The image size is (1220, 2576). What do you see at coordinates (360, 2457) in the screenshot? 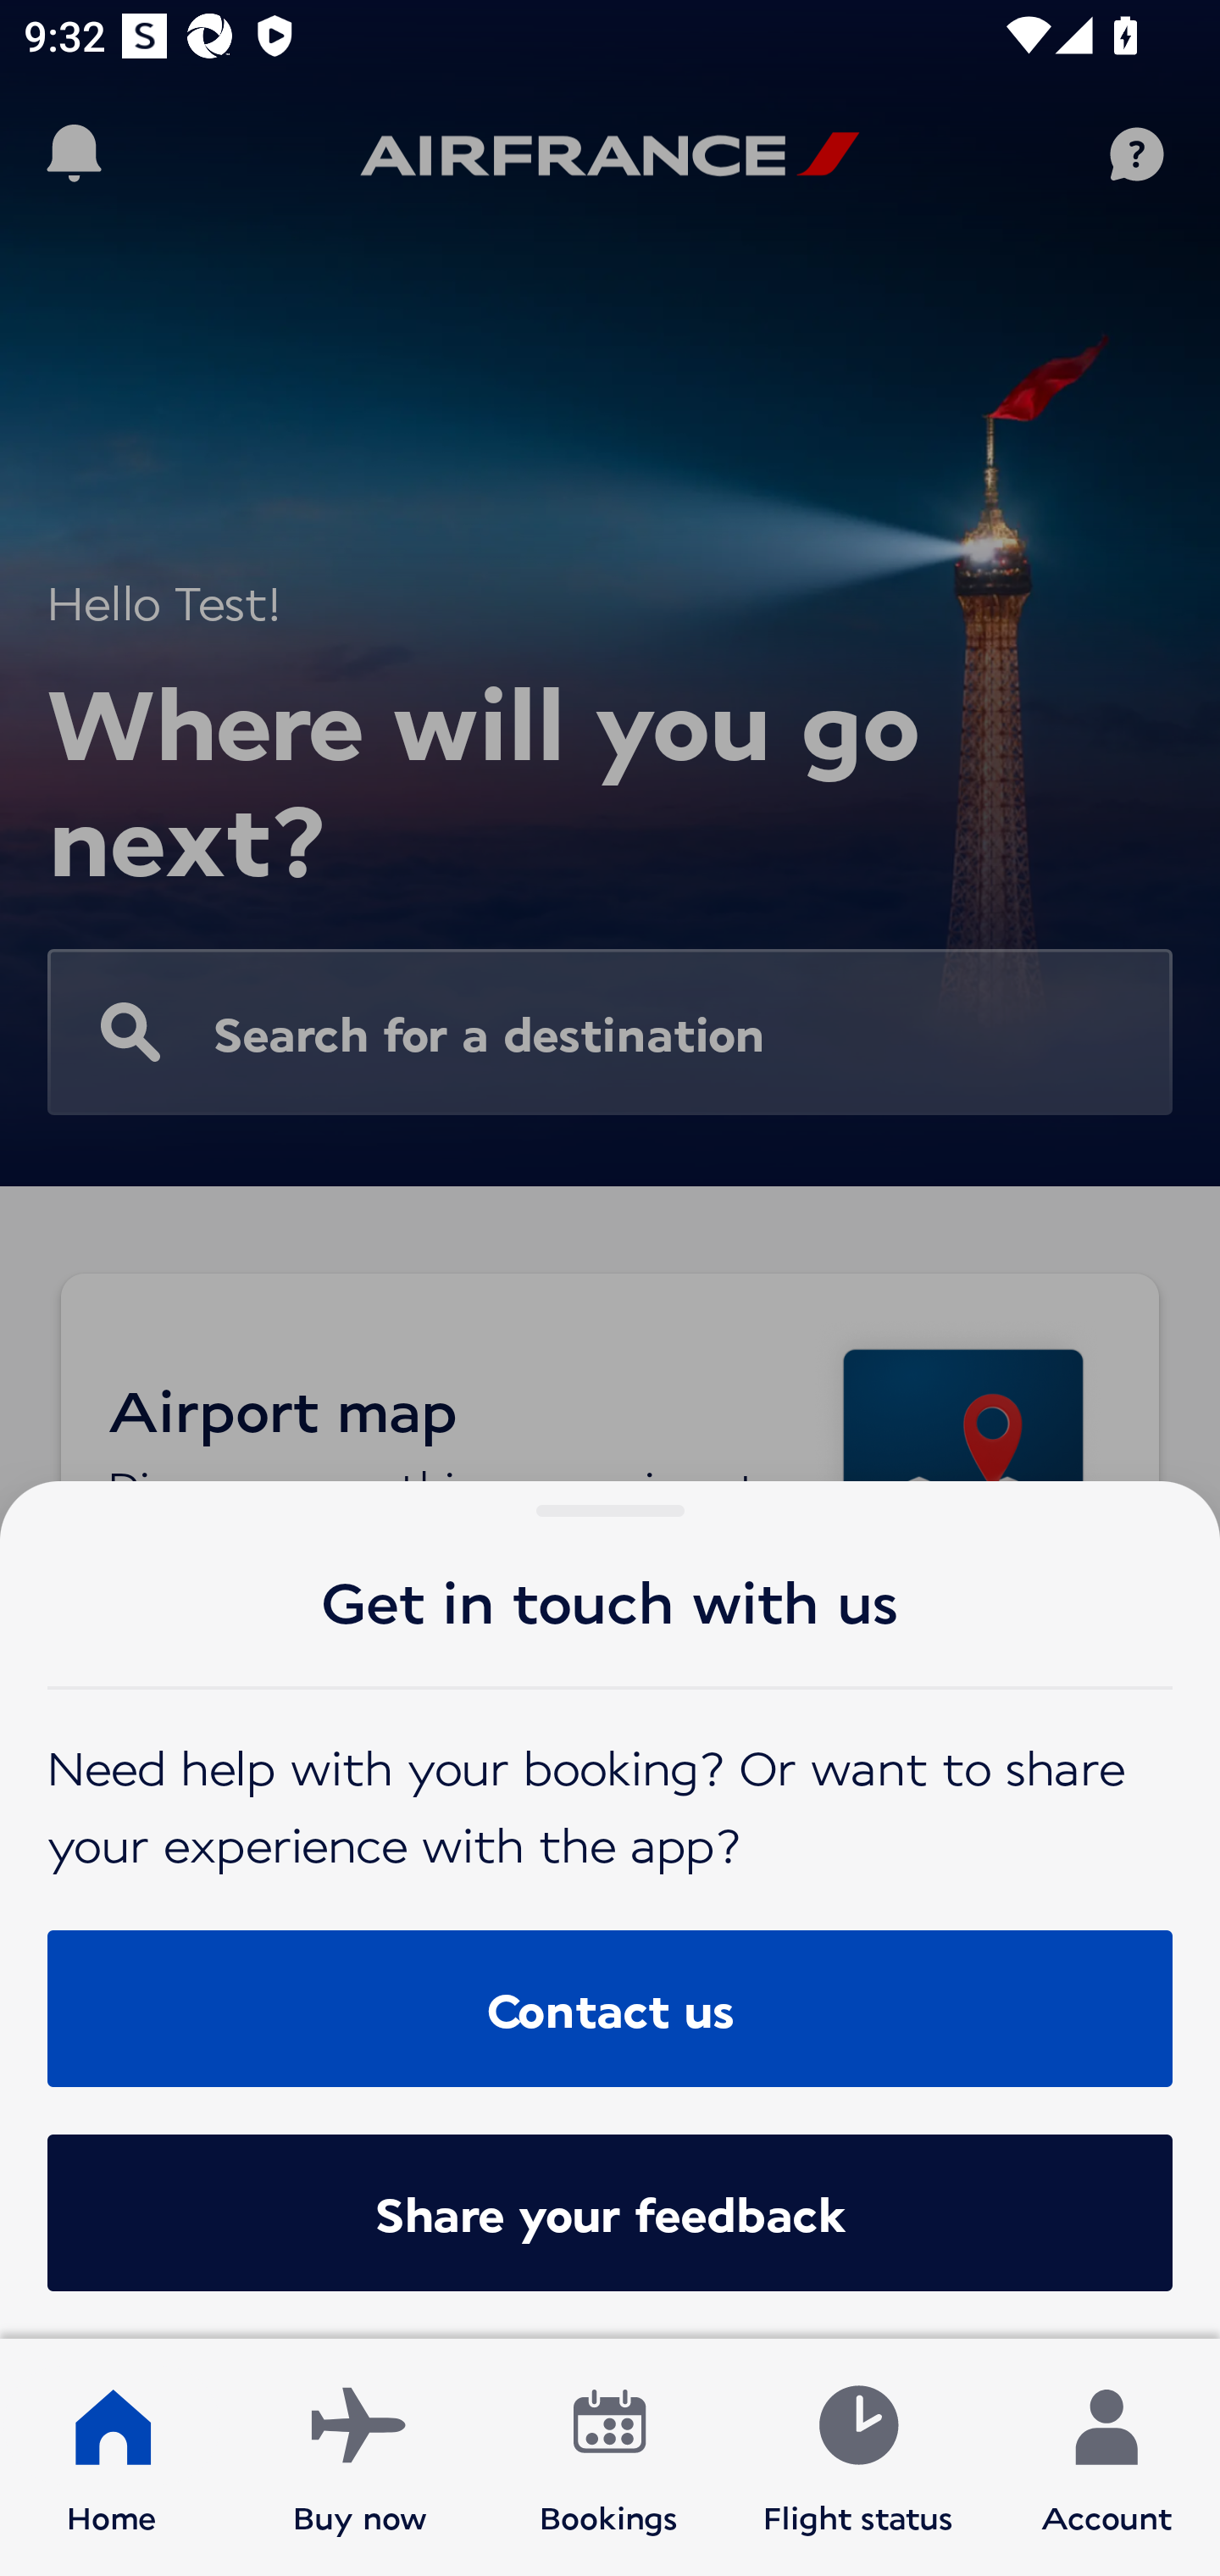
I see `Buy now` at bounding box center [360, 2457].